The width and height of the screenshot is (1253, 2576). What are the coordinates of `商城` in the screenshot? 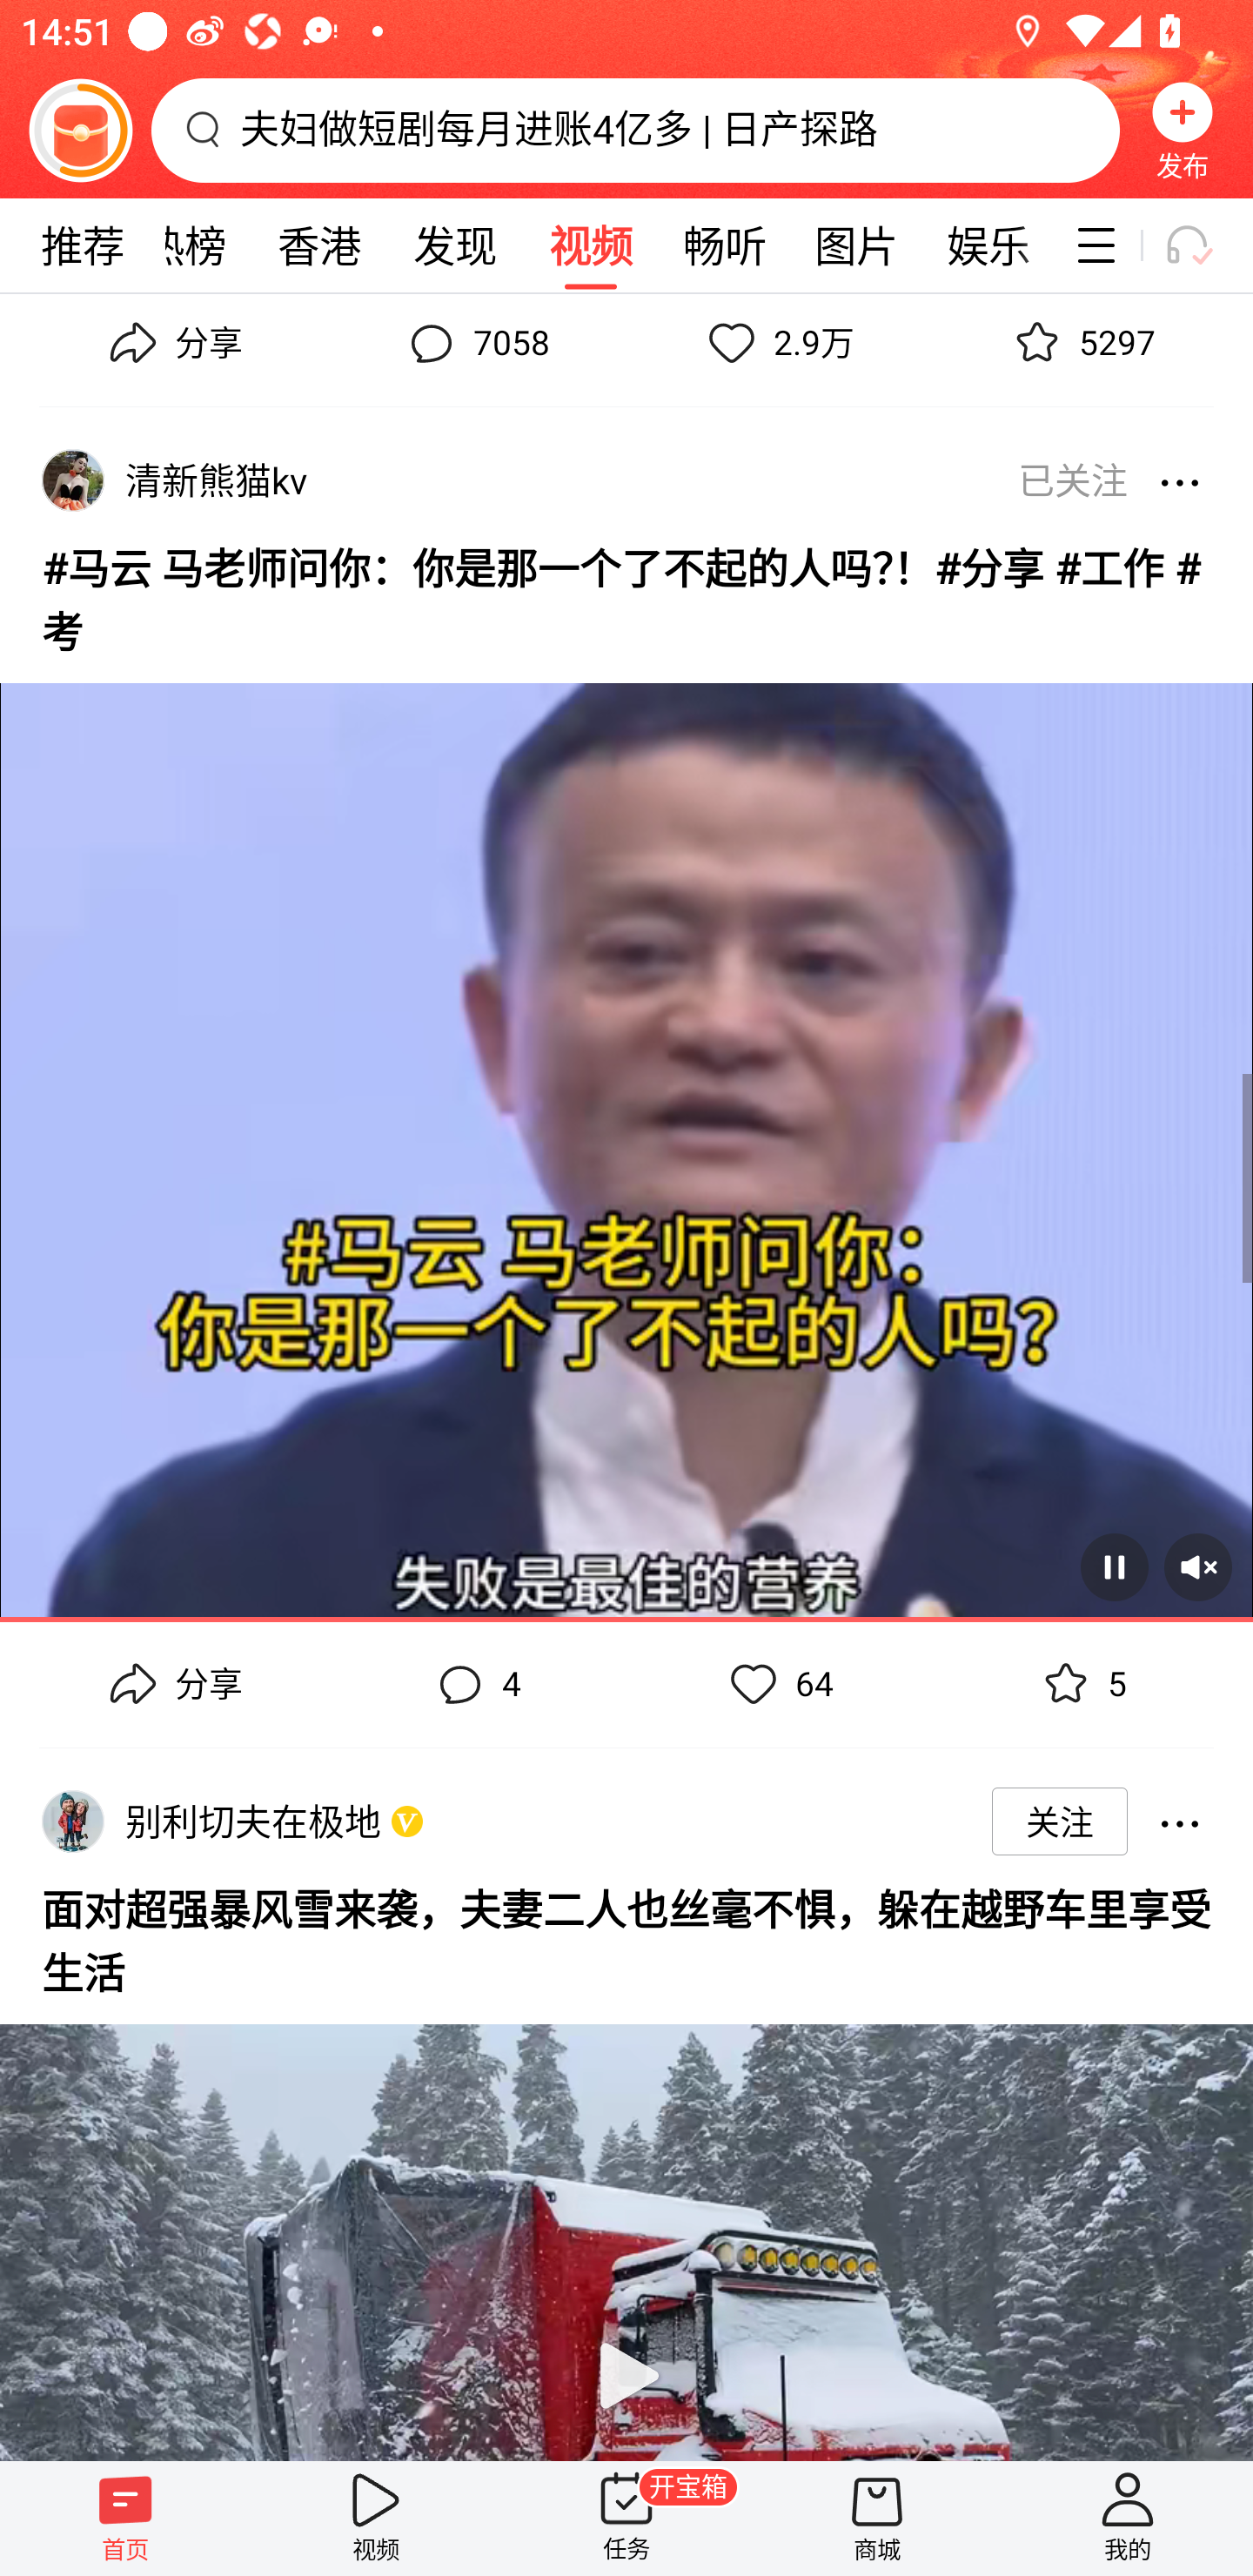 It's located at (877, 2518).